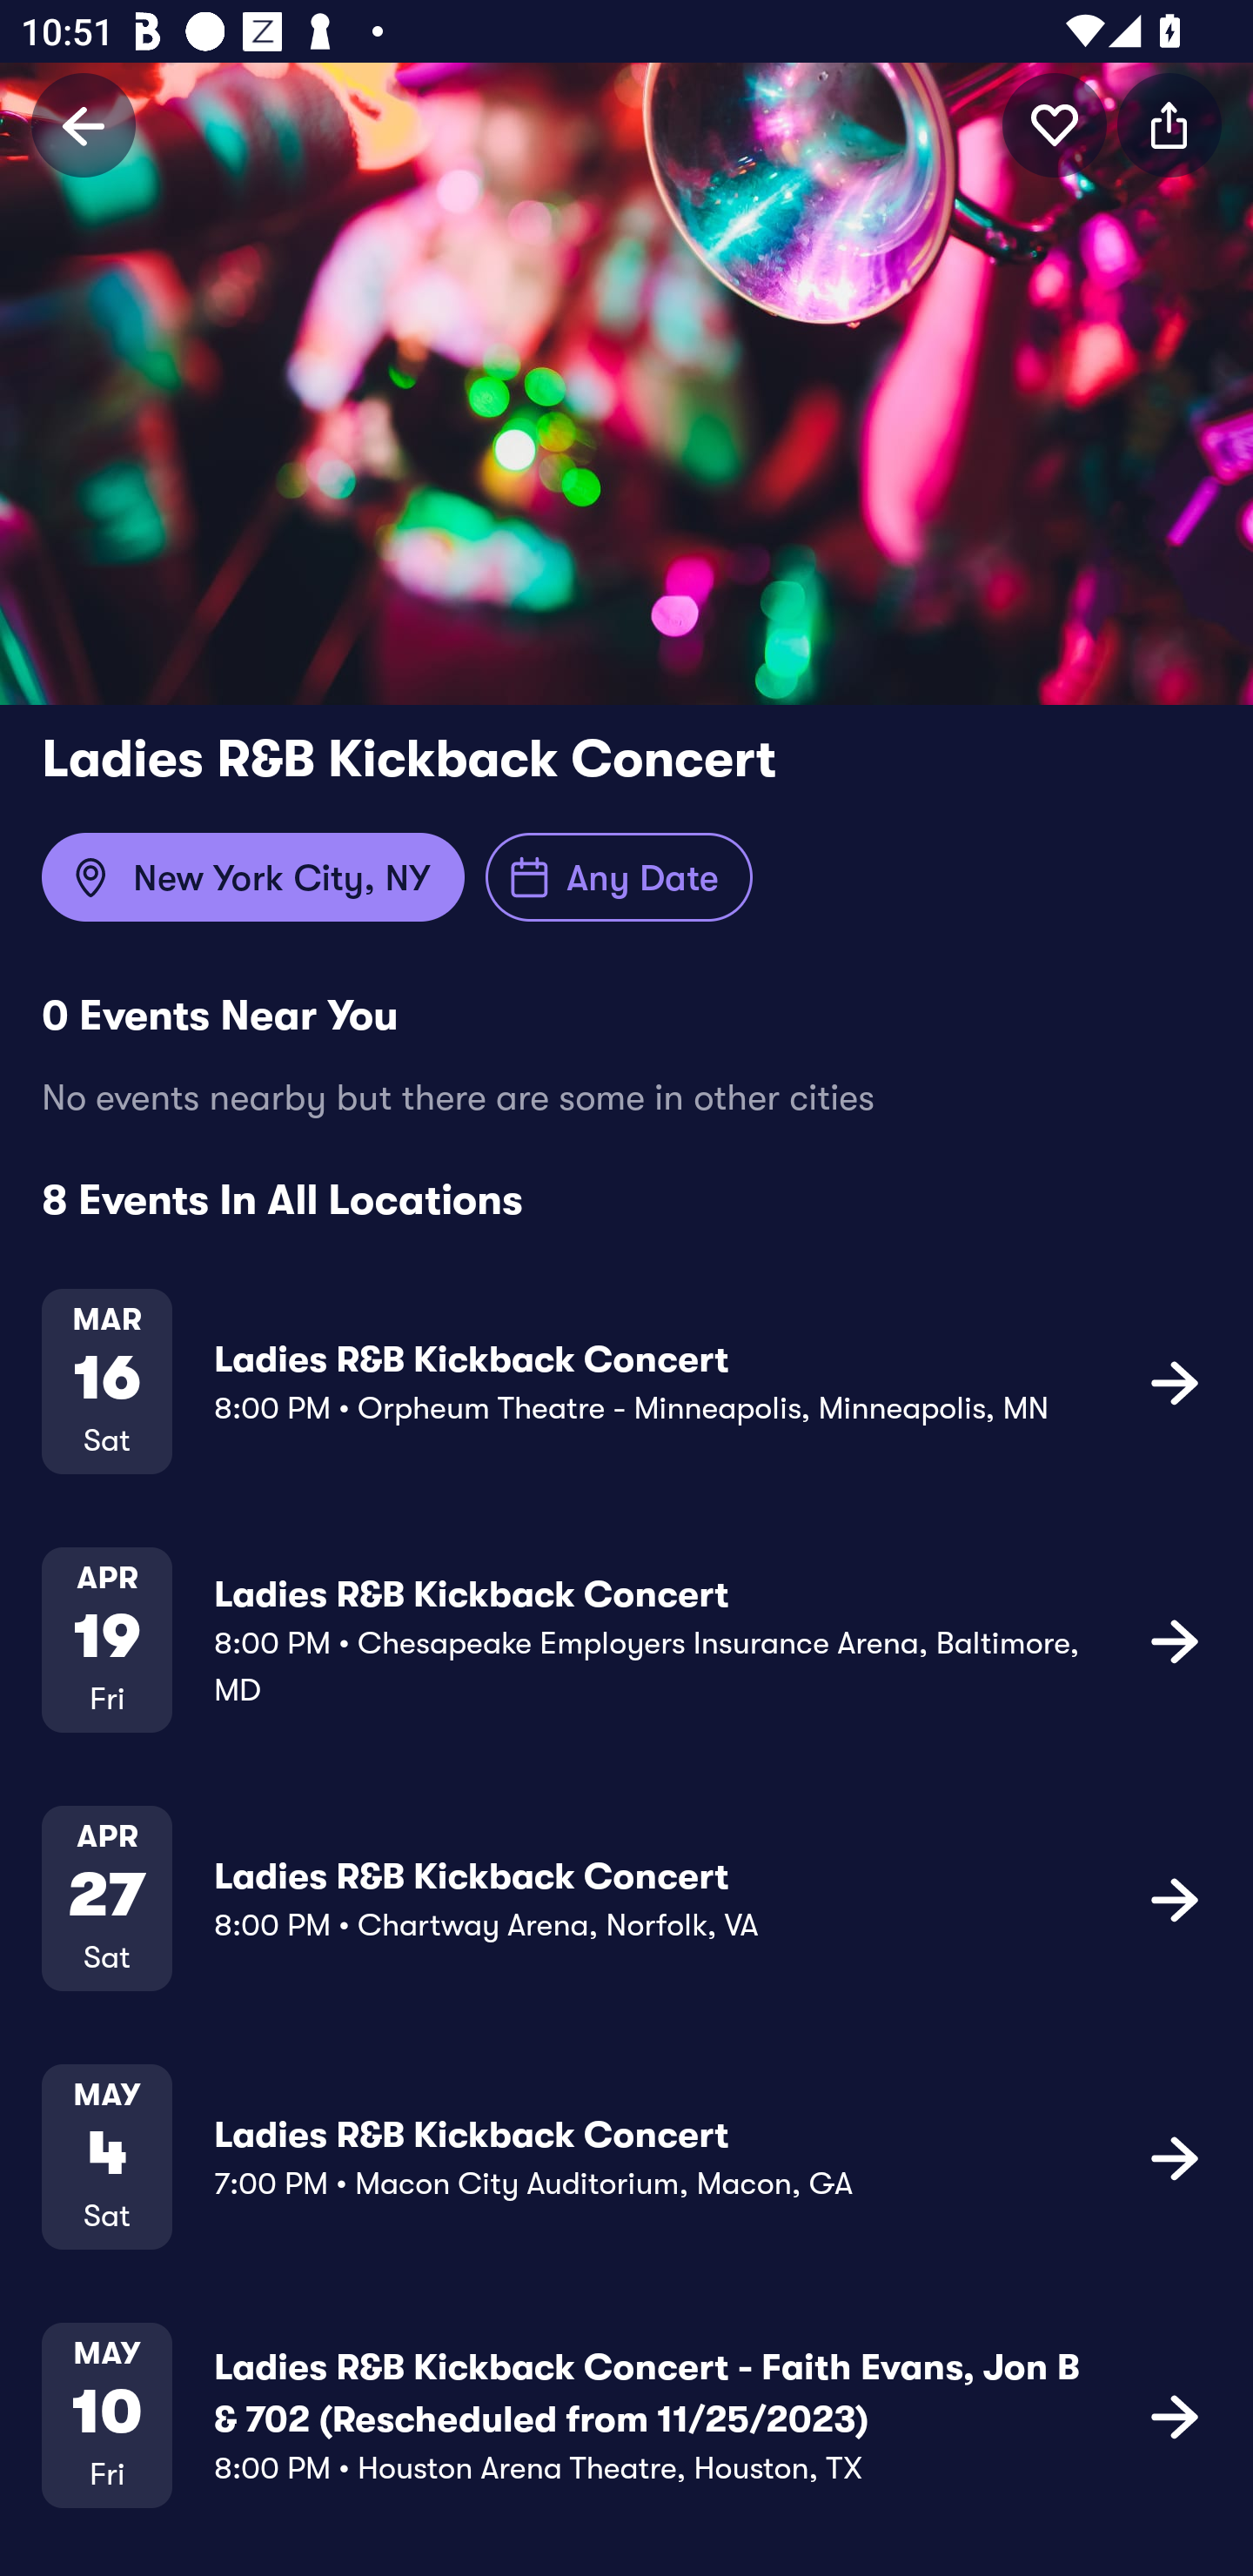  What do you see at coordinates (252, 877) in the screenshot?
I see `New York City, NY` at bounding box center [252, 877].